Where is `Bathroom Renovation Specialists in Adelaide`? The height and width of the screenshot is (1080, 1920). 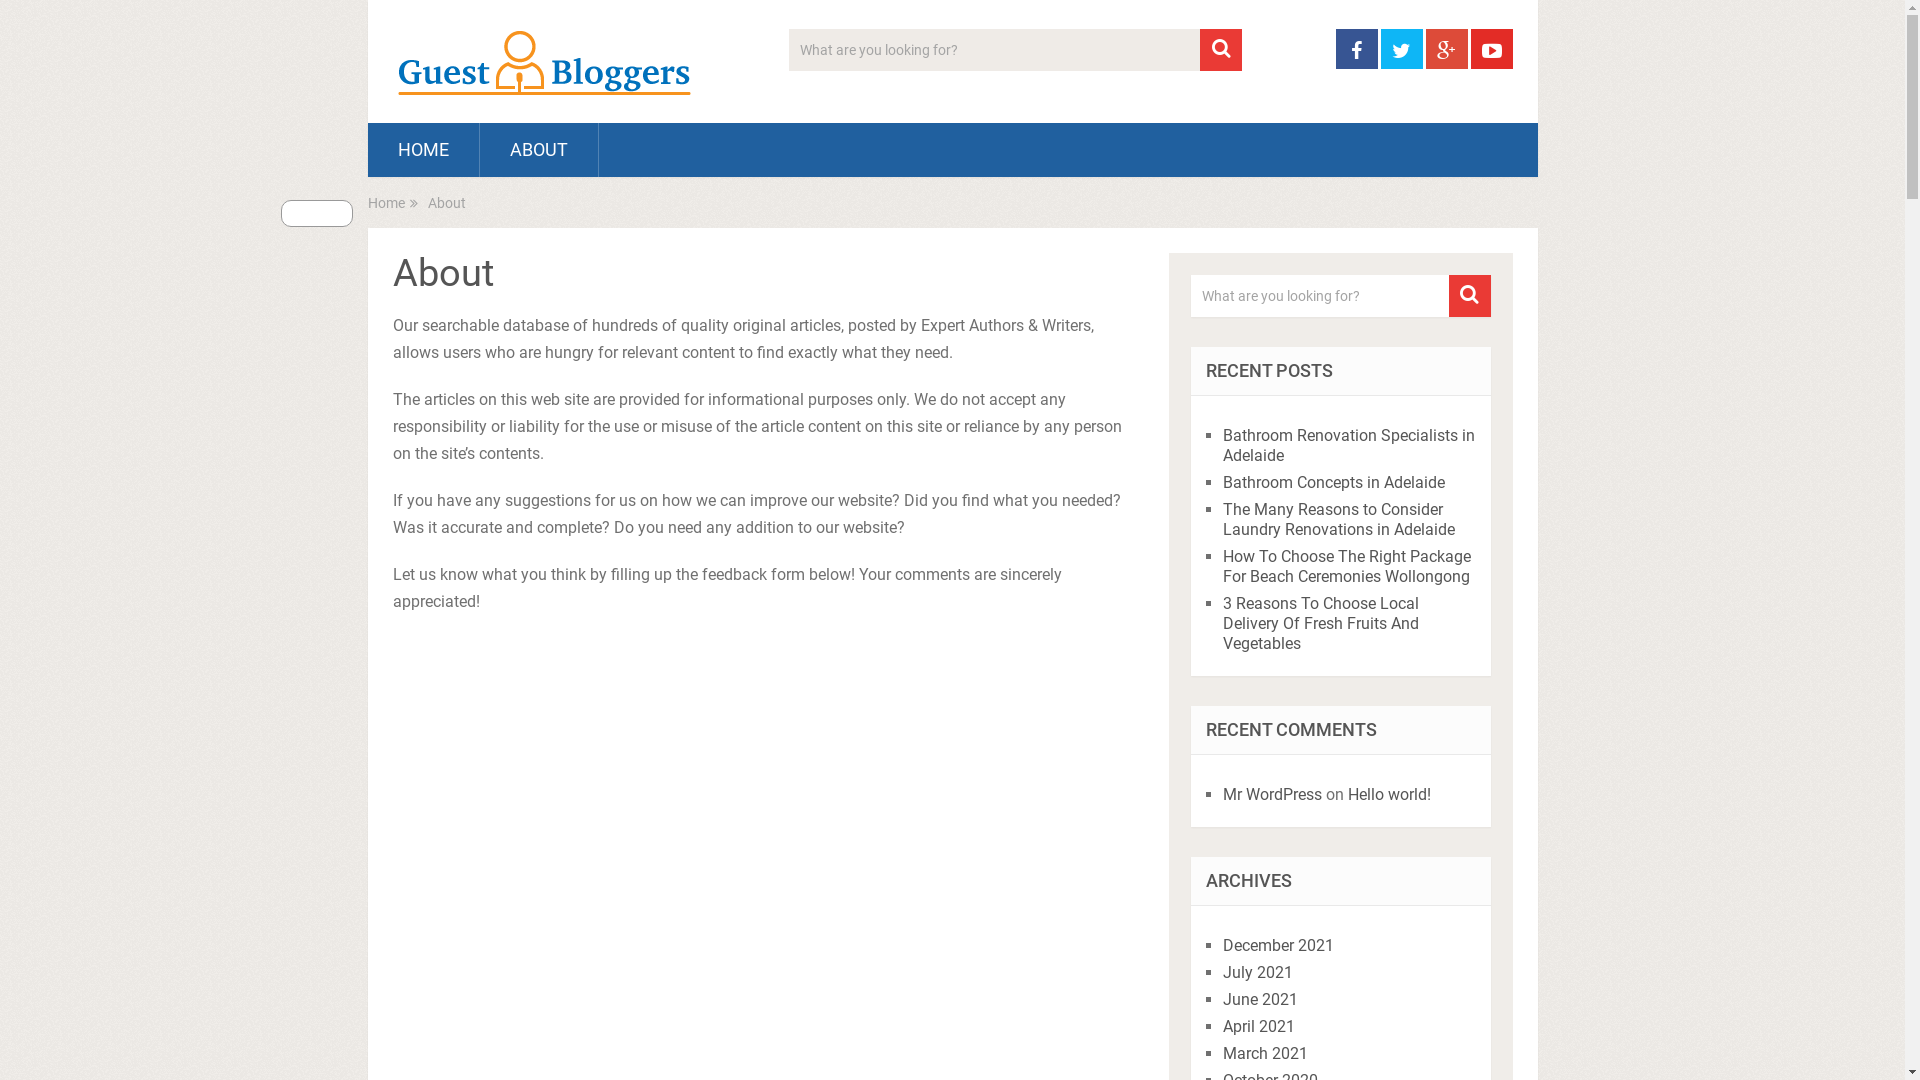
Bathroom Renovation Specialists in Adelaide is located at coordinates (1349, 446).